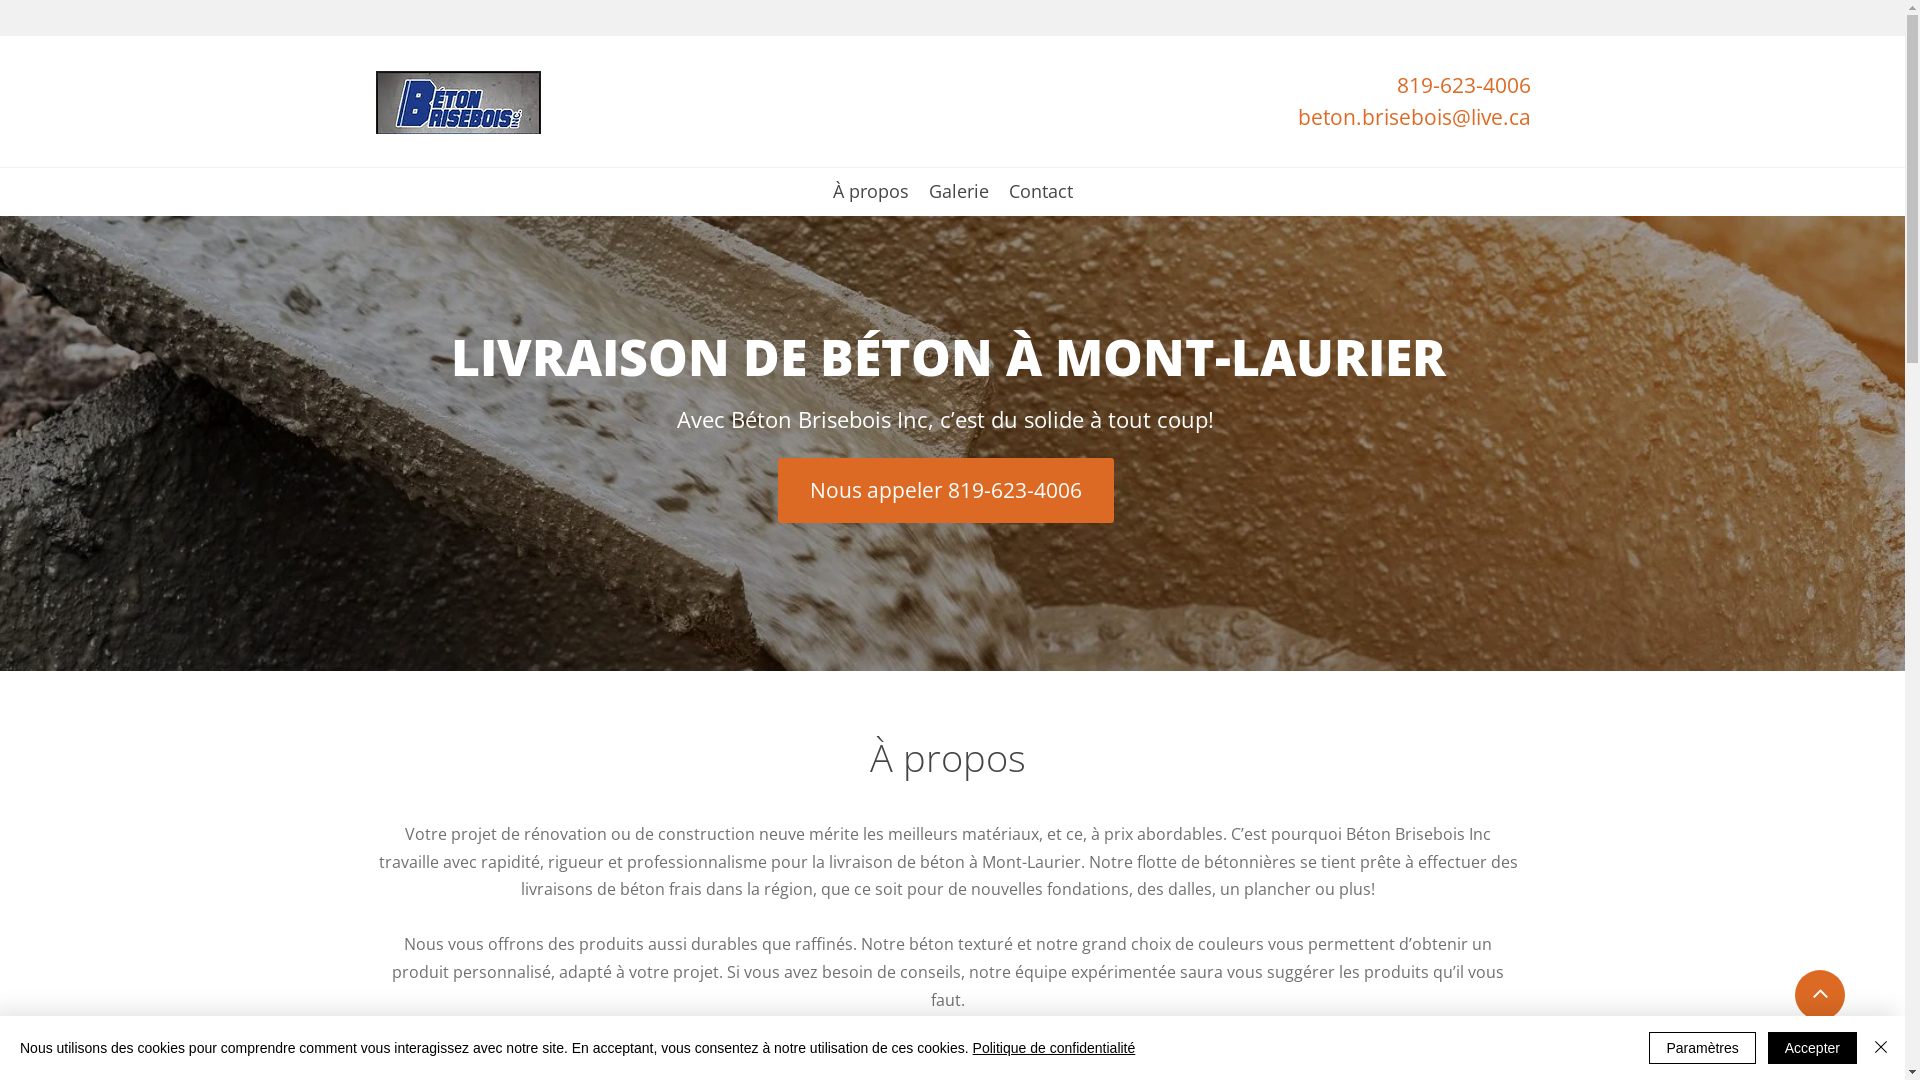 The image size is (1920, 1080). What do you see at coordinates (1812, 1048) in the screenshot?
I see `Accepter` at bounding box center [1812, 1048].